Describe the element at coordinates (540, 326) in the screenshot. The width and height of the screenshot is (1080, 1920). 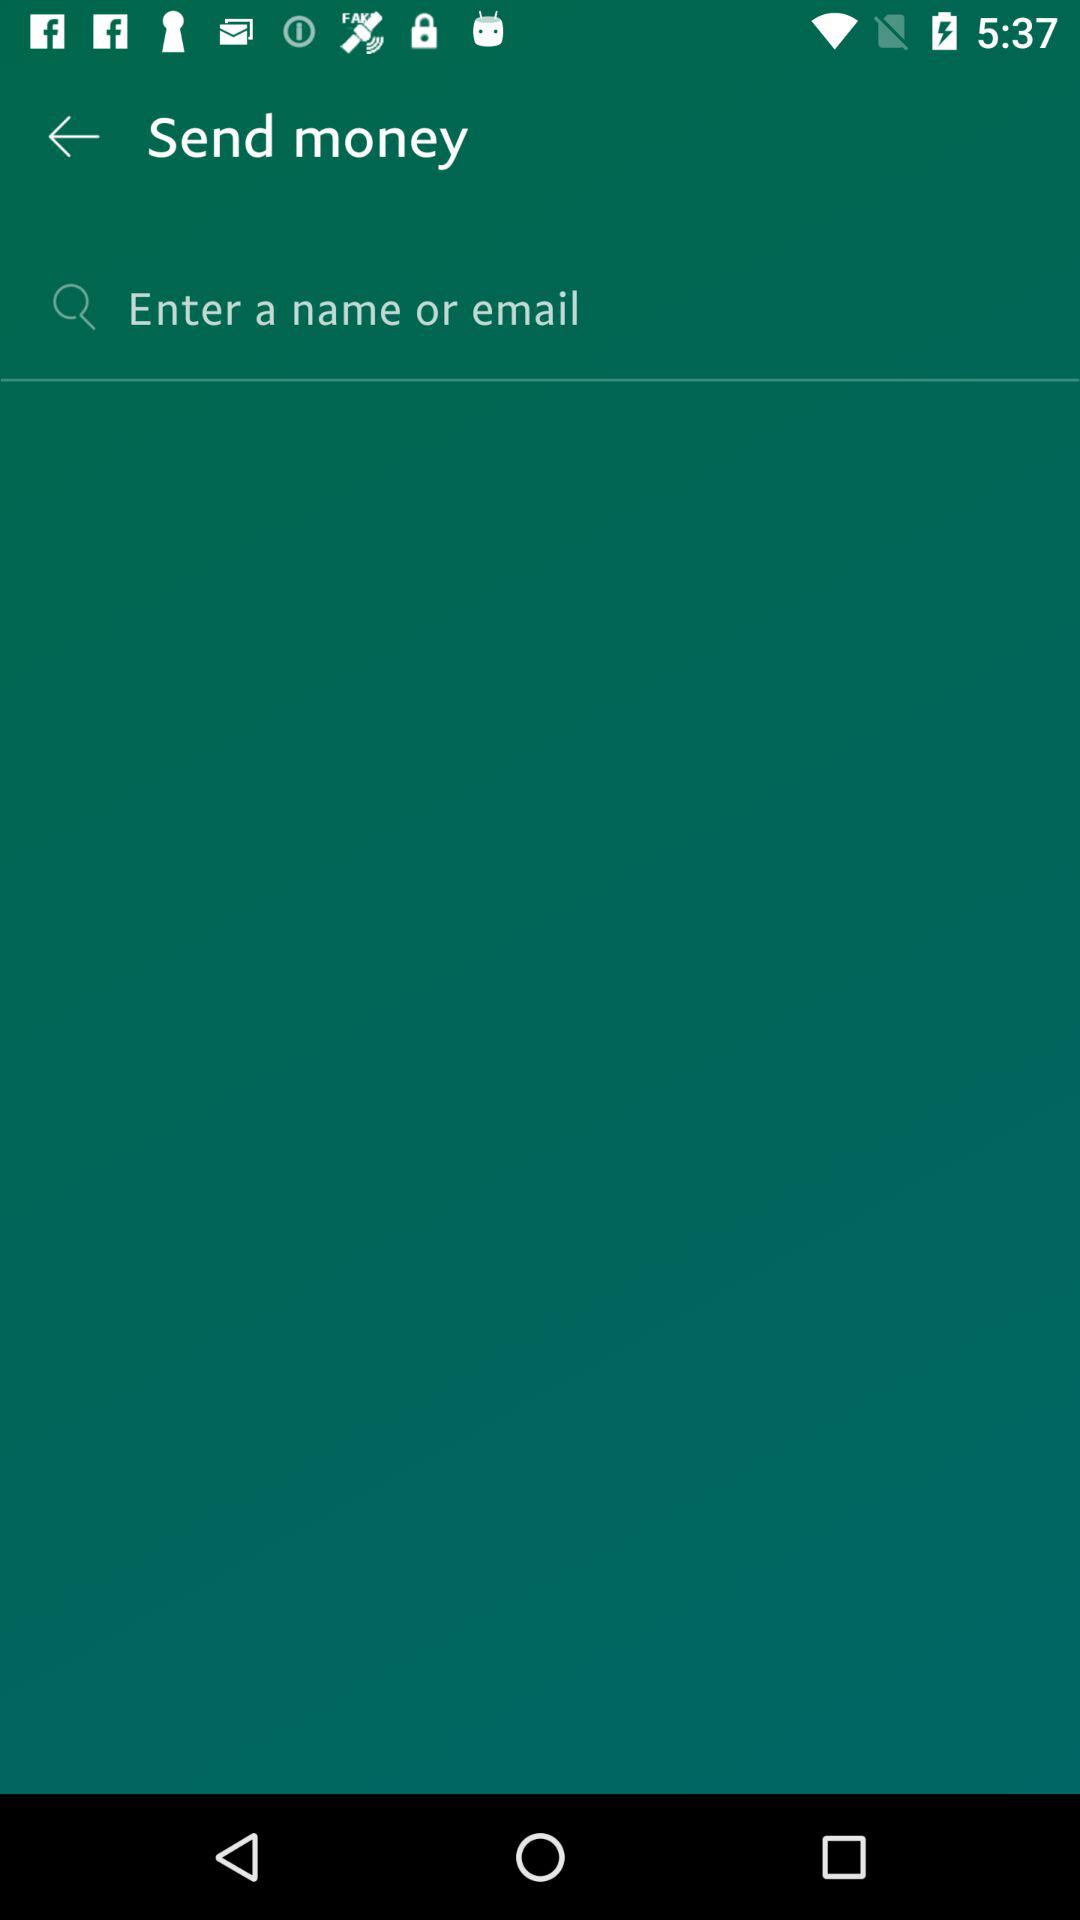
I see `search for a name or email` at that location.